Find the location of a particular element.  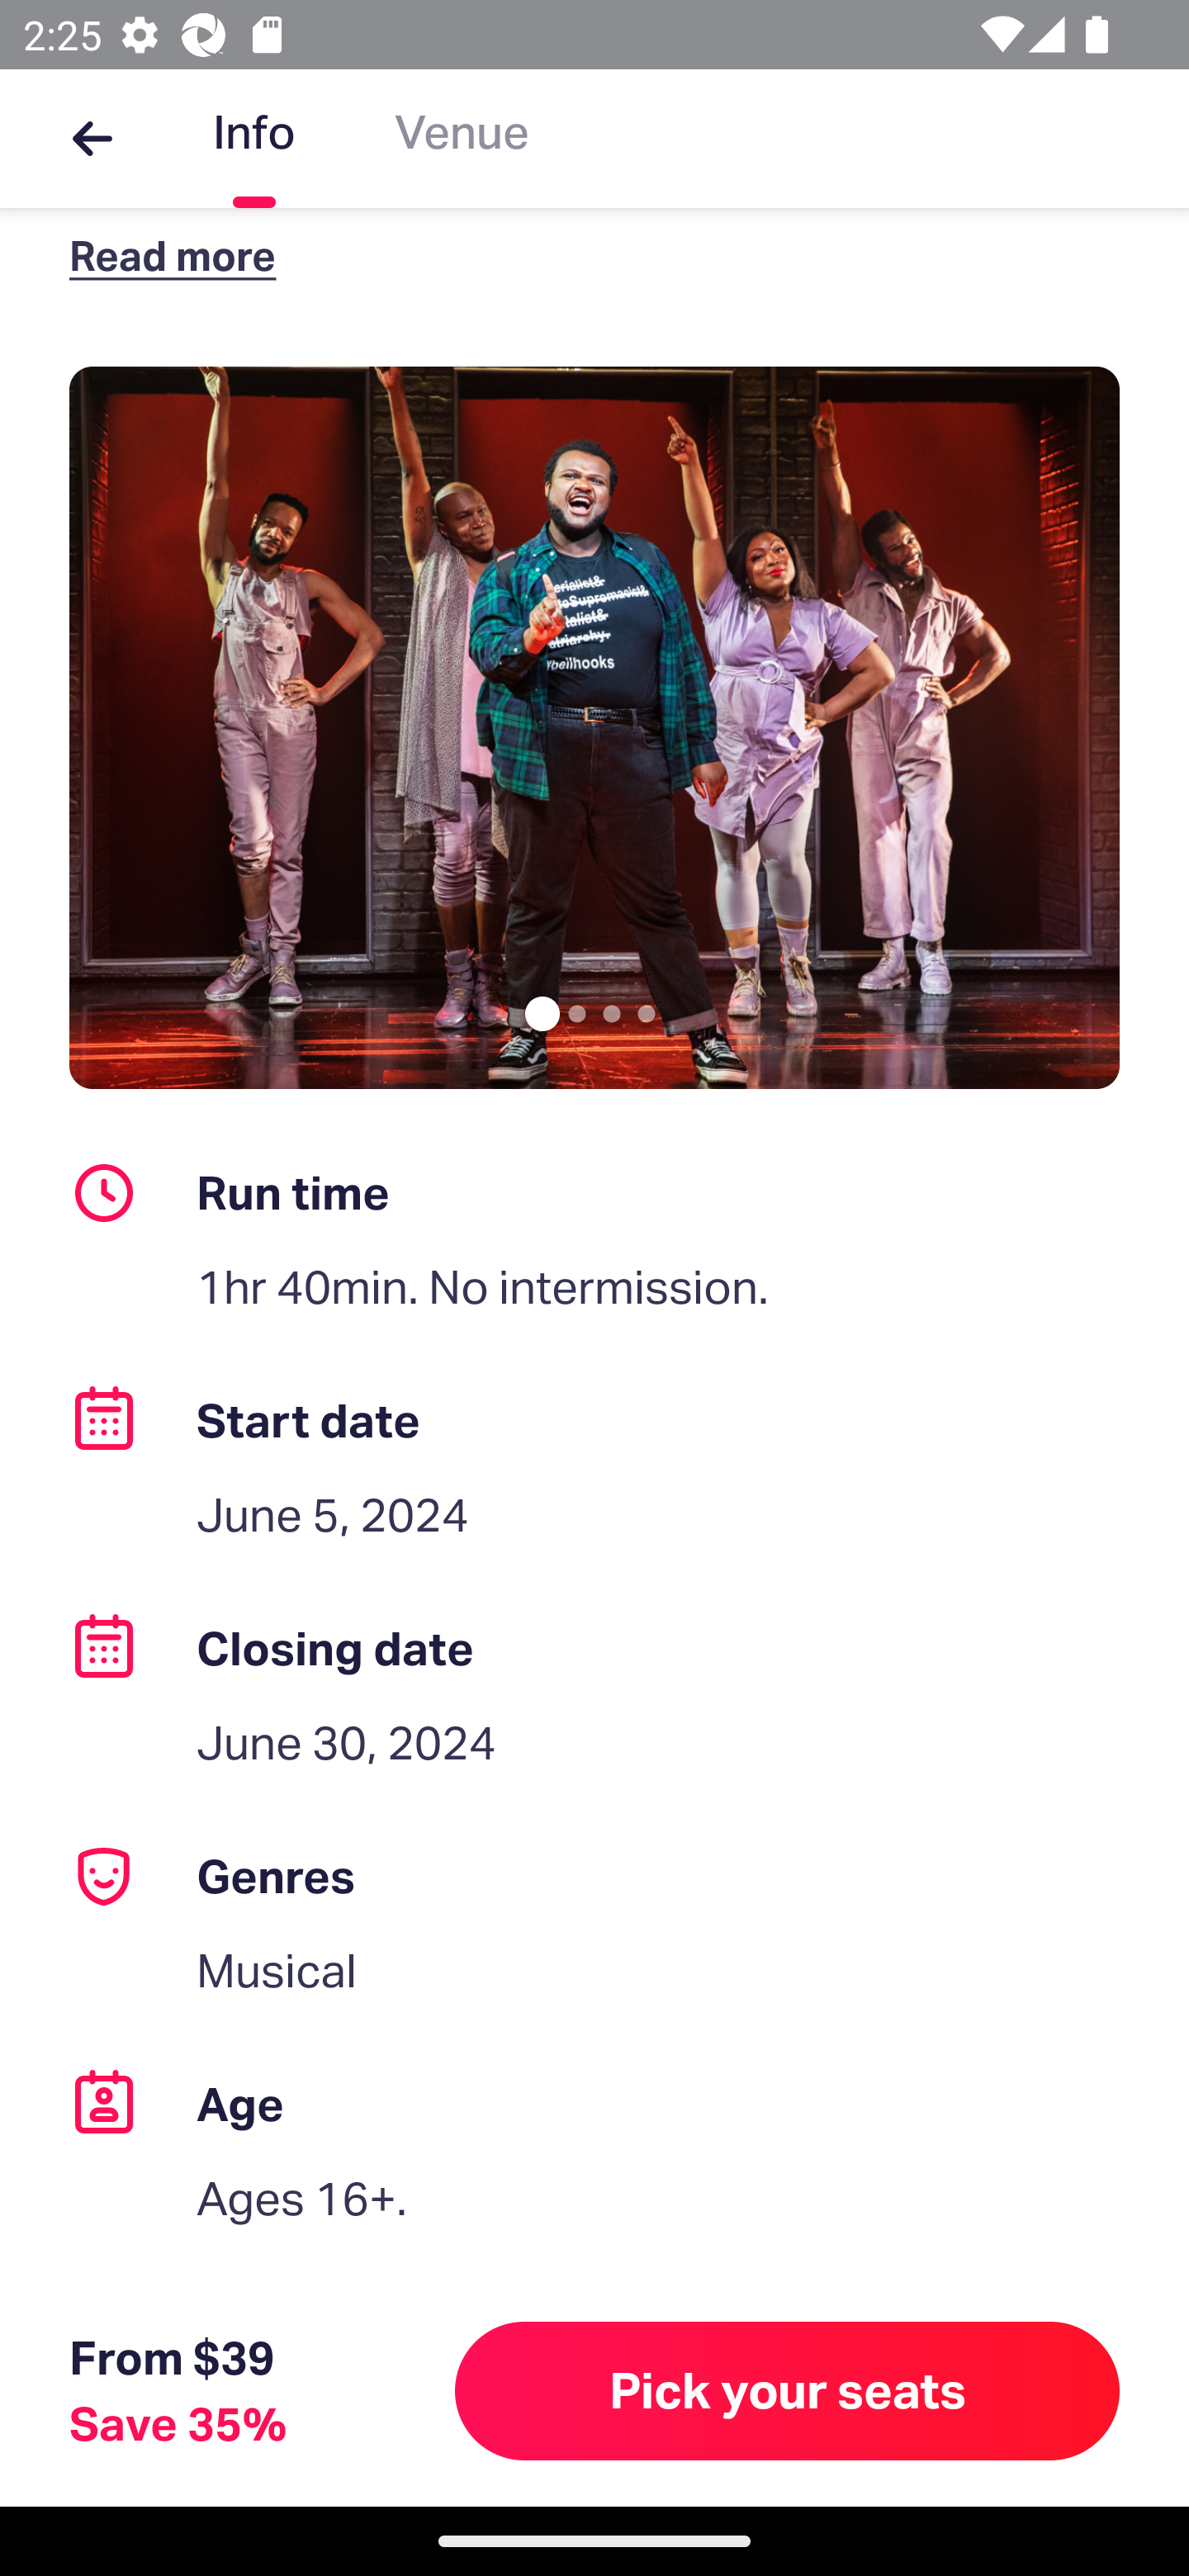

Pick your seats is located at coordinates (788, 2390).